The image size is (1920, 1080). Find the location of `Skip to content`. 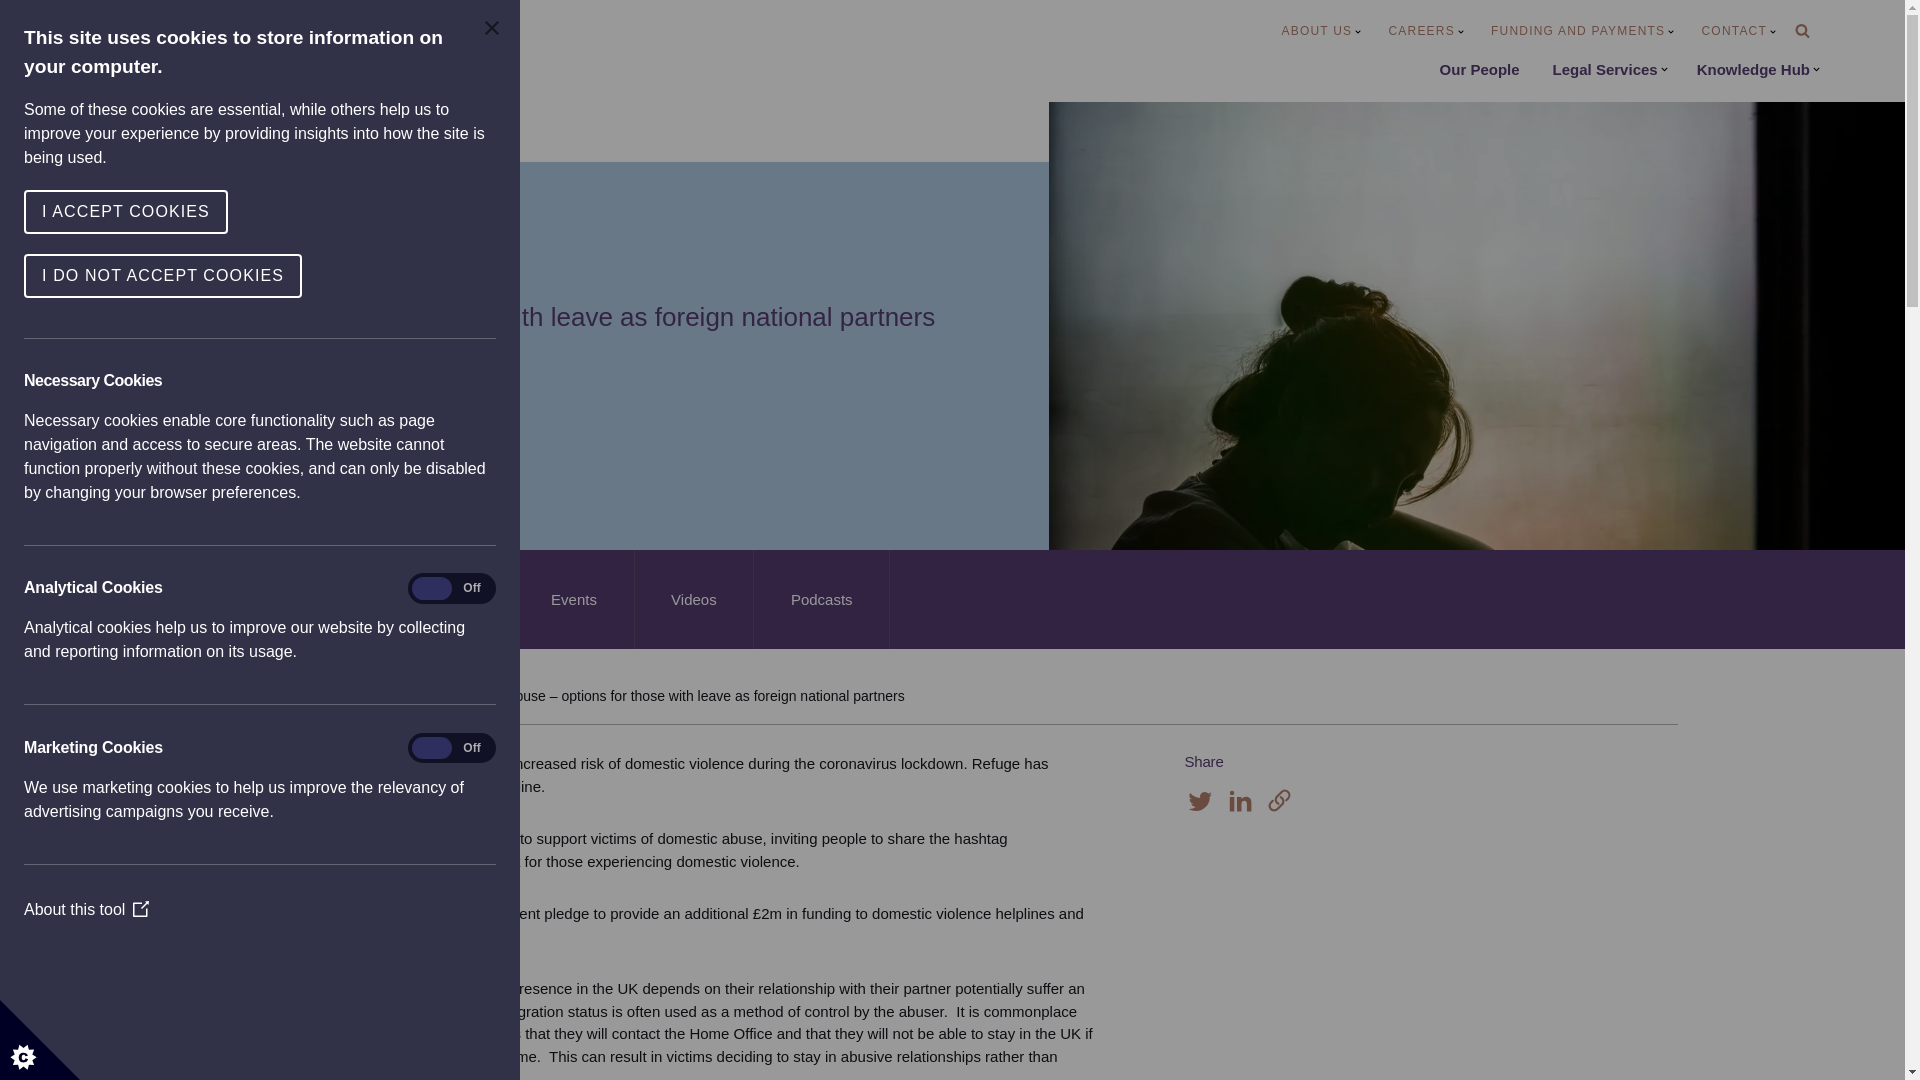

Skip to content is located at coordinates (15, 42).